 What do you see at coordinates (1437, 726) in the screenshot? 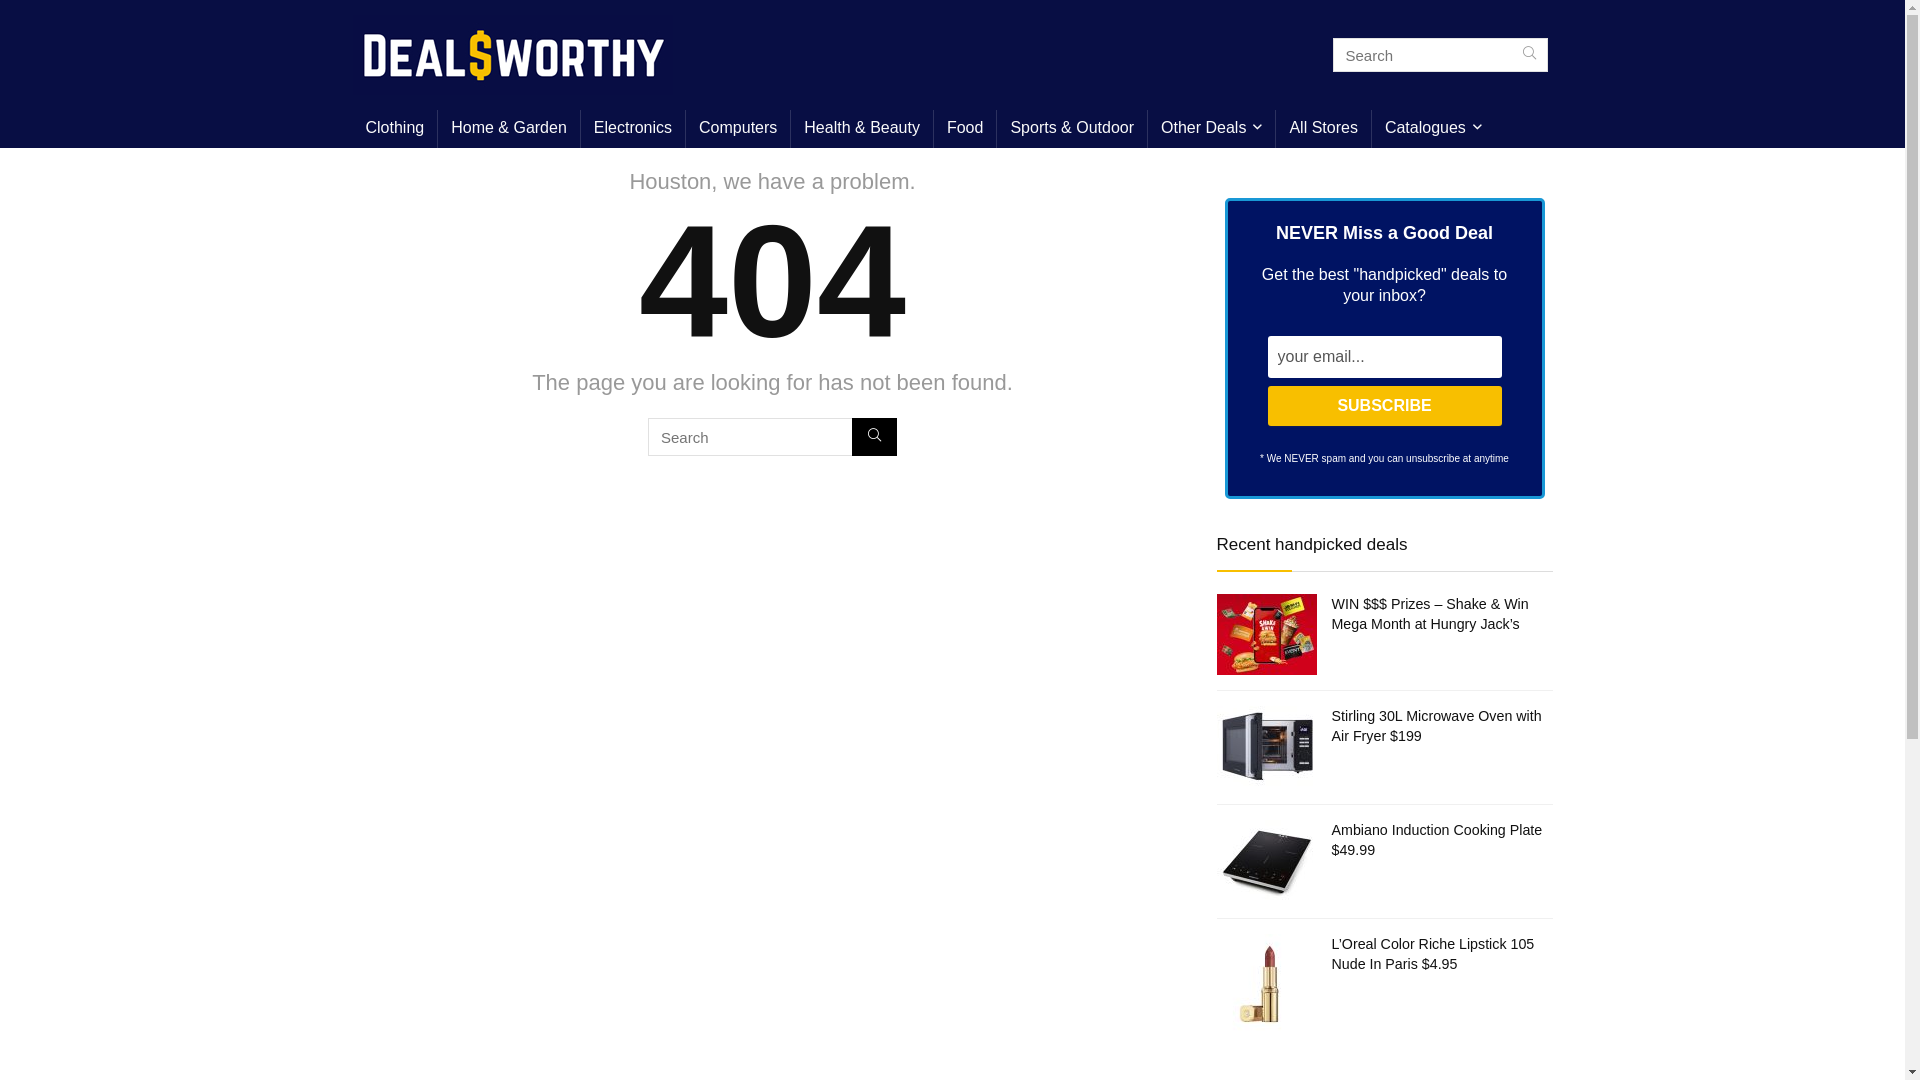
I see `Stirling 30L Microwave Oven with Air Fryer $199` at bounding box center [1437, 726].